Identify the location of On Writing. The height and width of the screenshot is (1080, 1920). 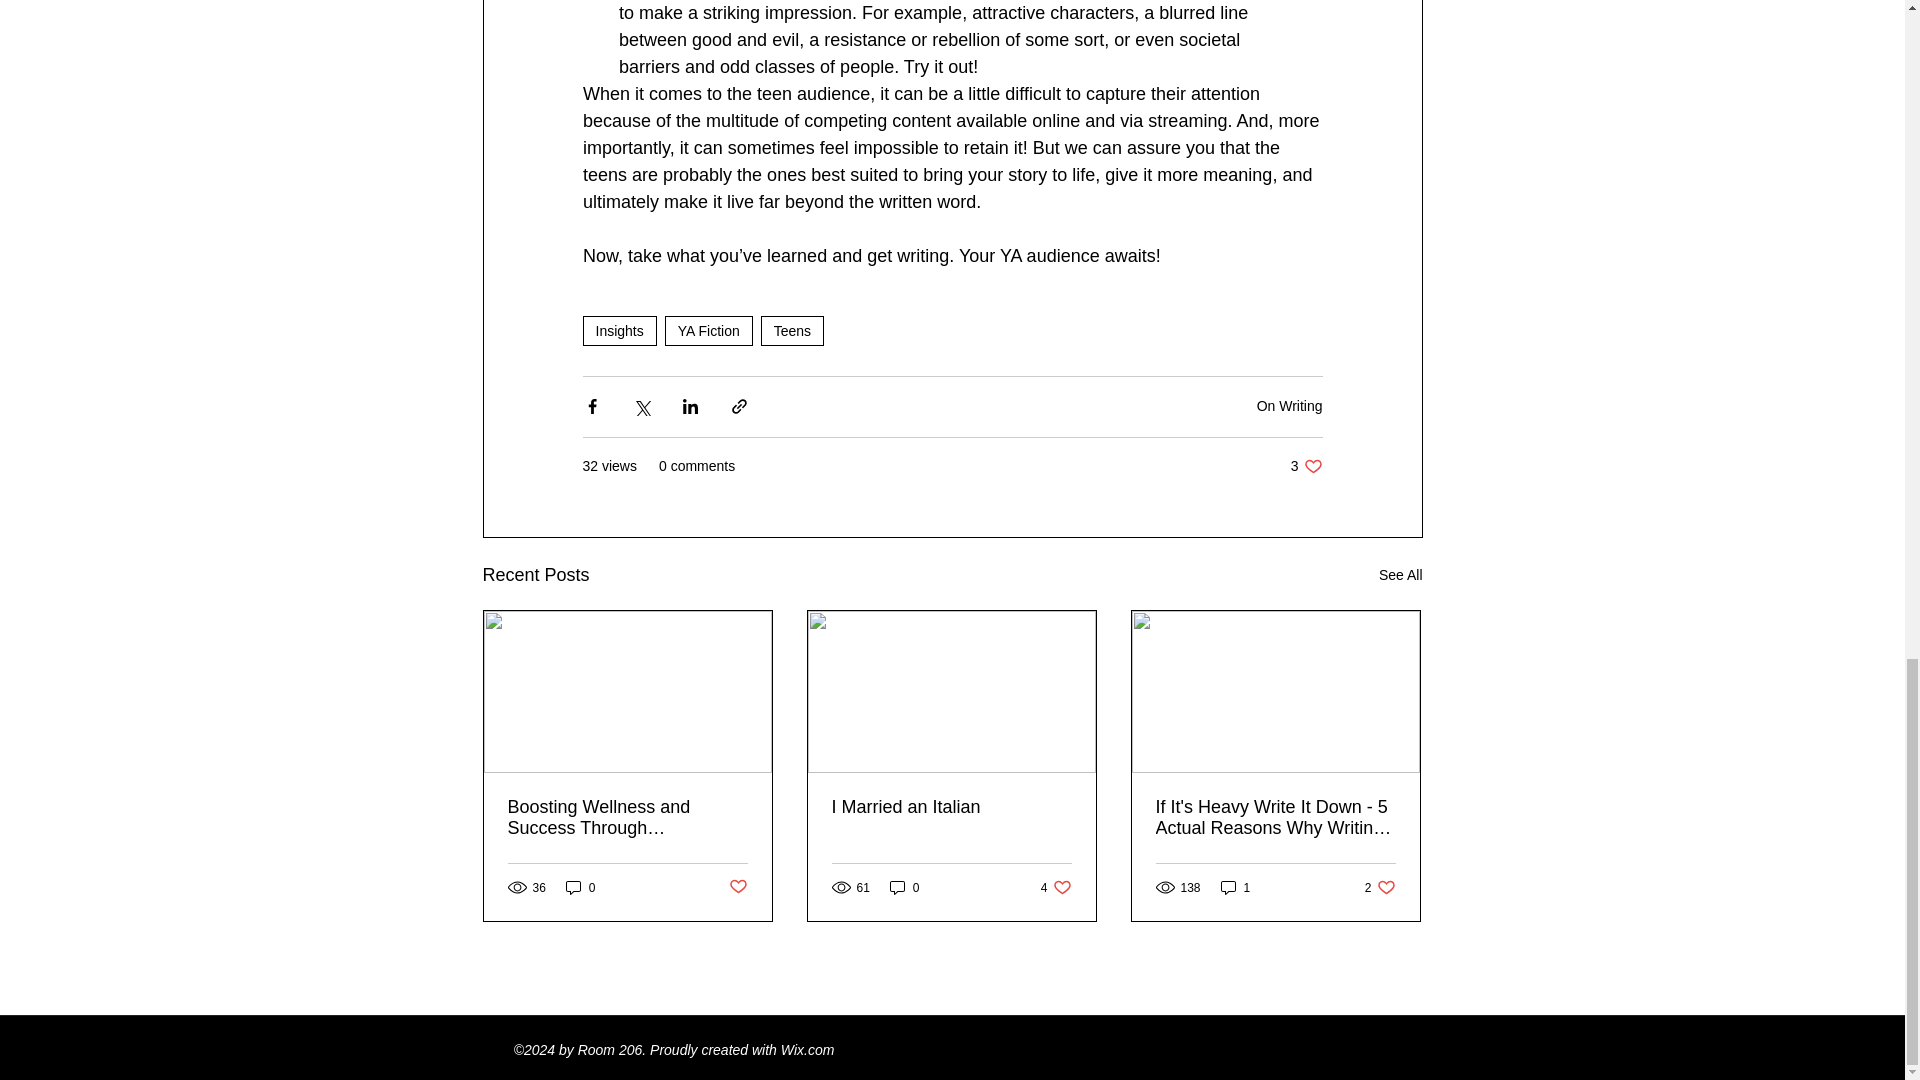
(618, 330).